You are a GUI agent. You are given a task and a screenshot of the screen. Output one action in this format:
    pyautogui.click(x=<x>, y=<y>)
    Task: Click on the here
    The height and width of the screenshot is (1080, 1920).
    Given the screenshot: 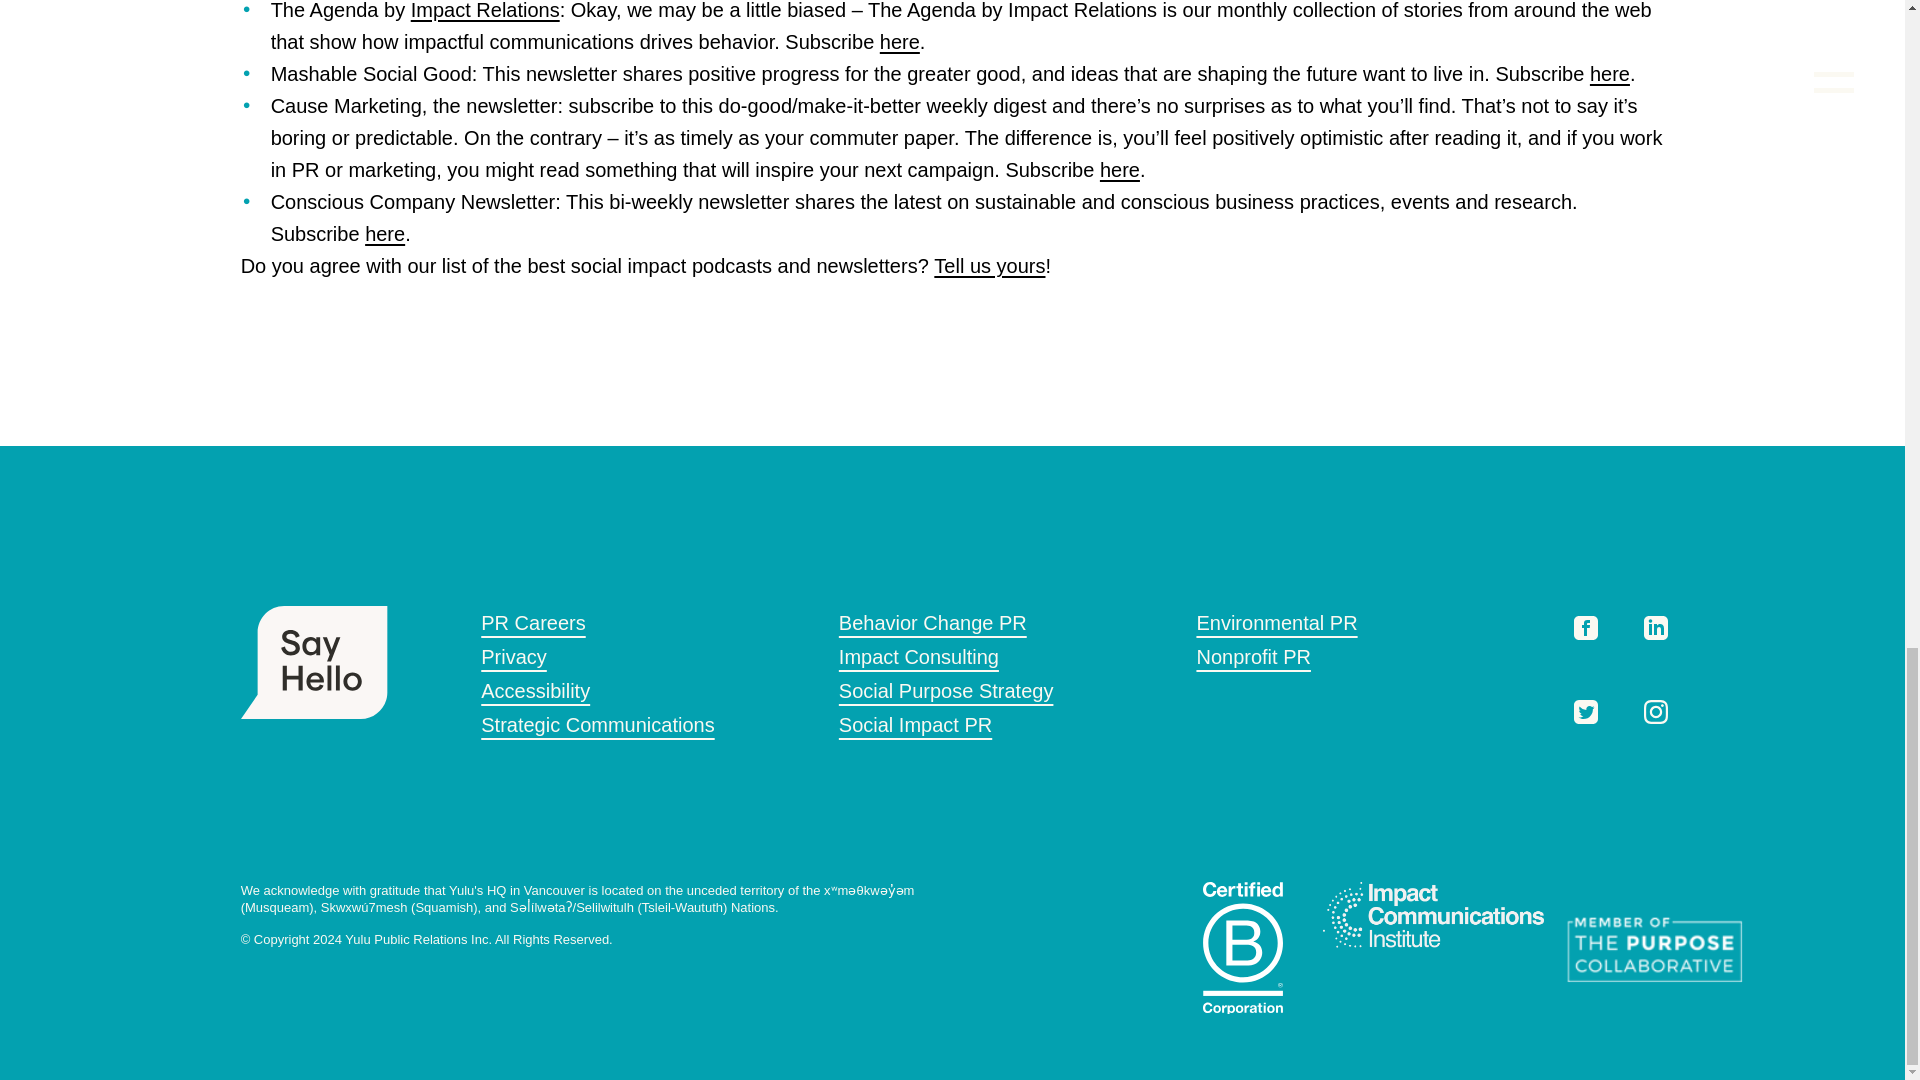 What is the action you would take?
    pyautogui.click(x=1610, y=74)
    